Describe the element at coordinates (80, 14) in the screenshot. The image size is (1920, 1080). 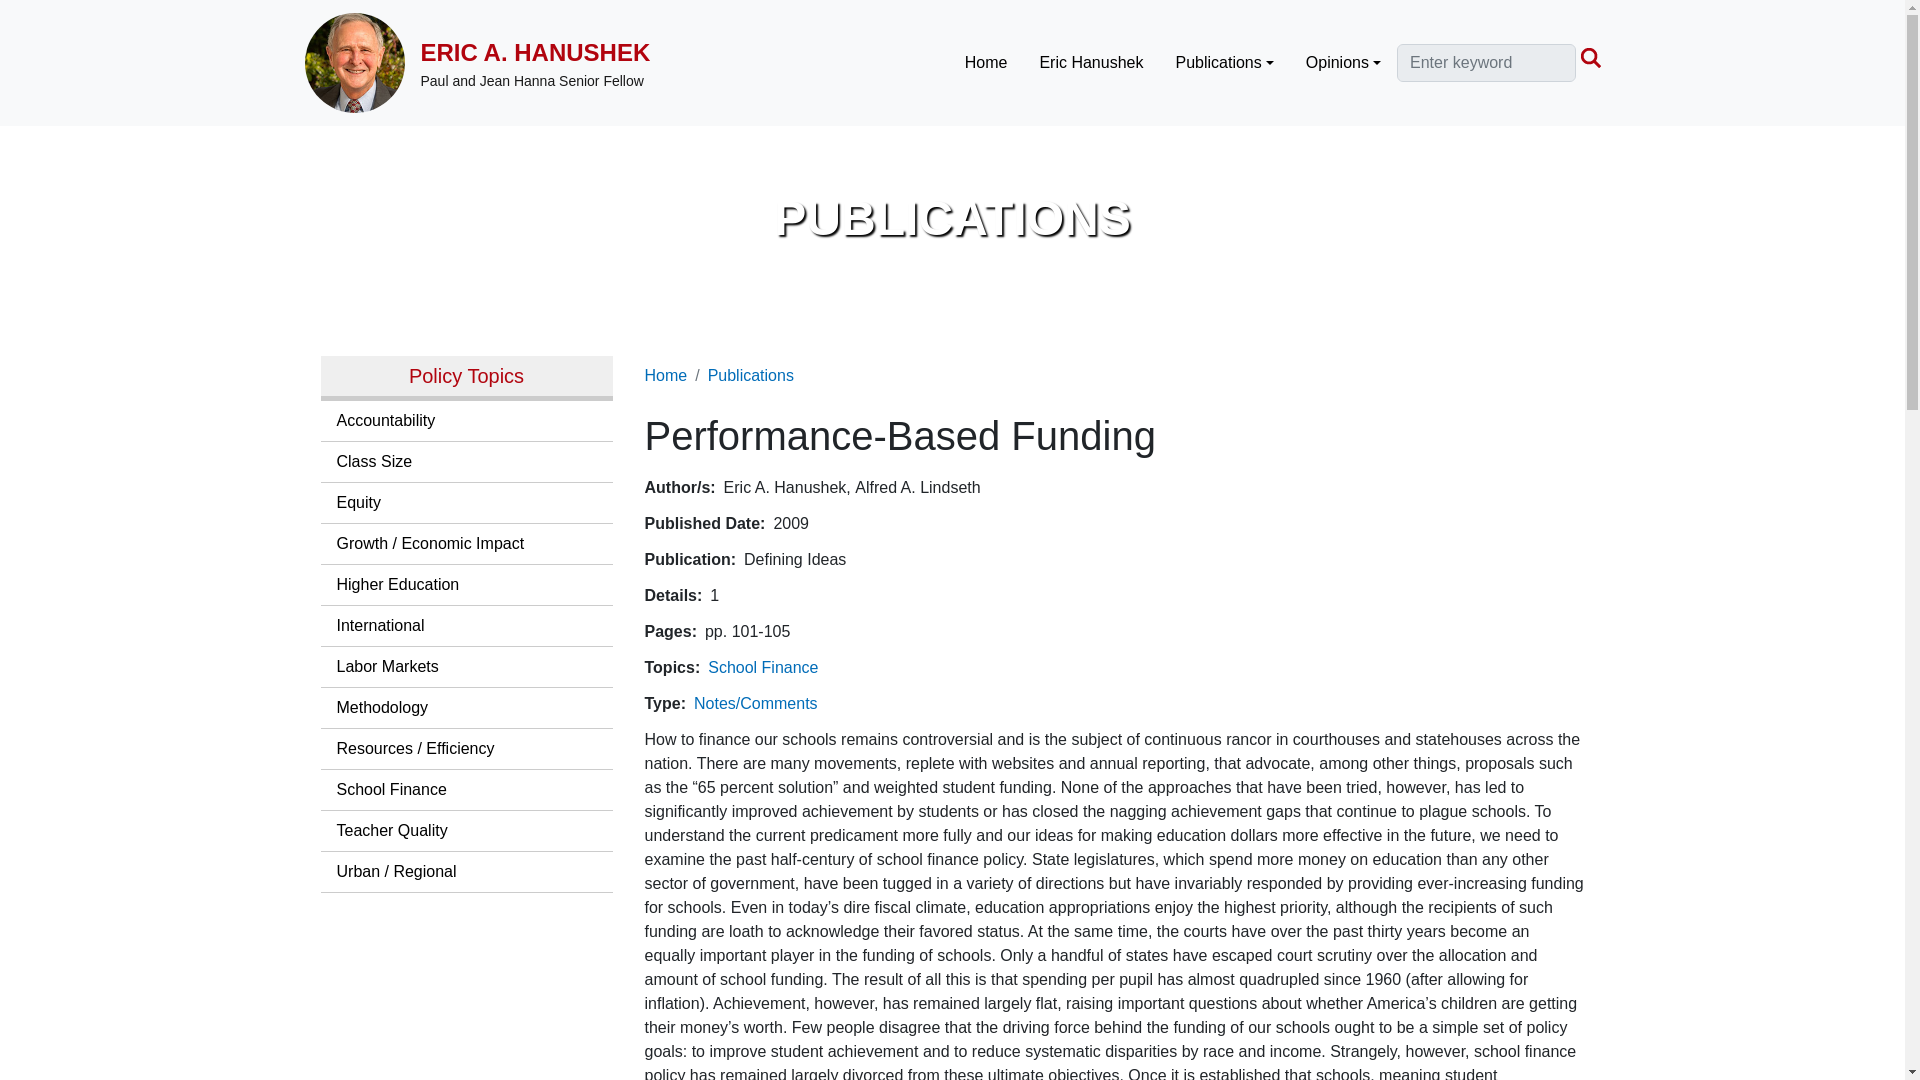
I see `Skip to main content` at that location.